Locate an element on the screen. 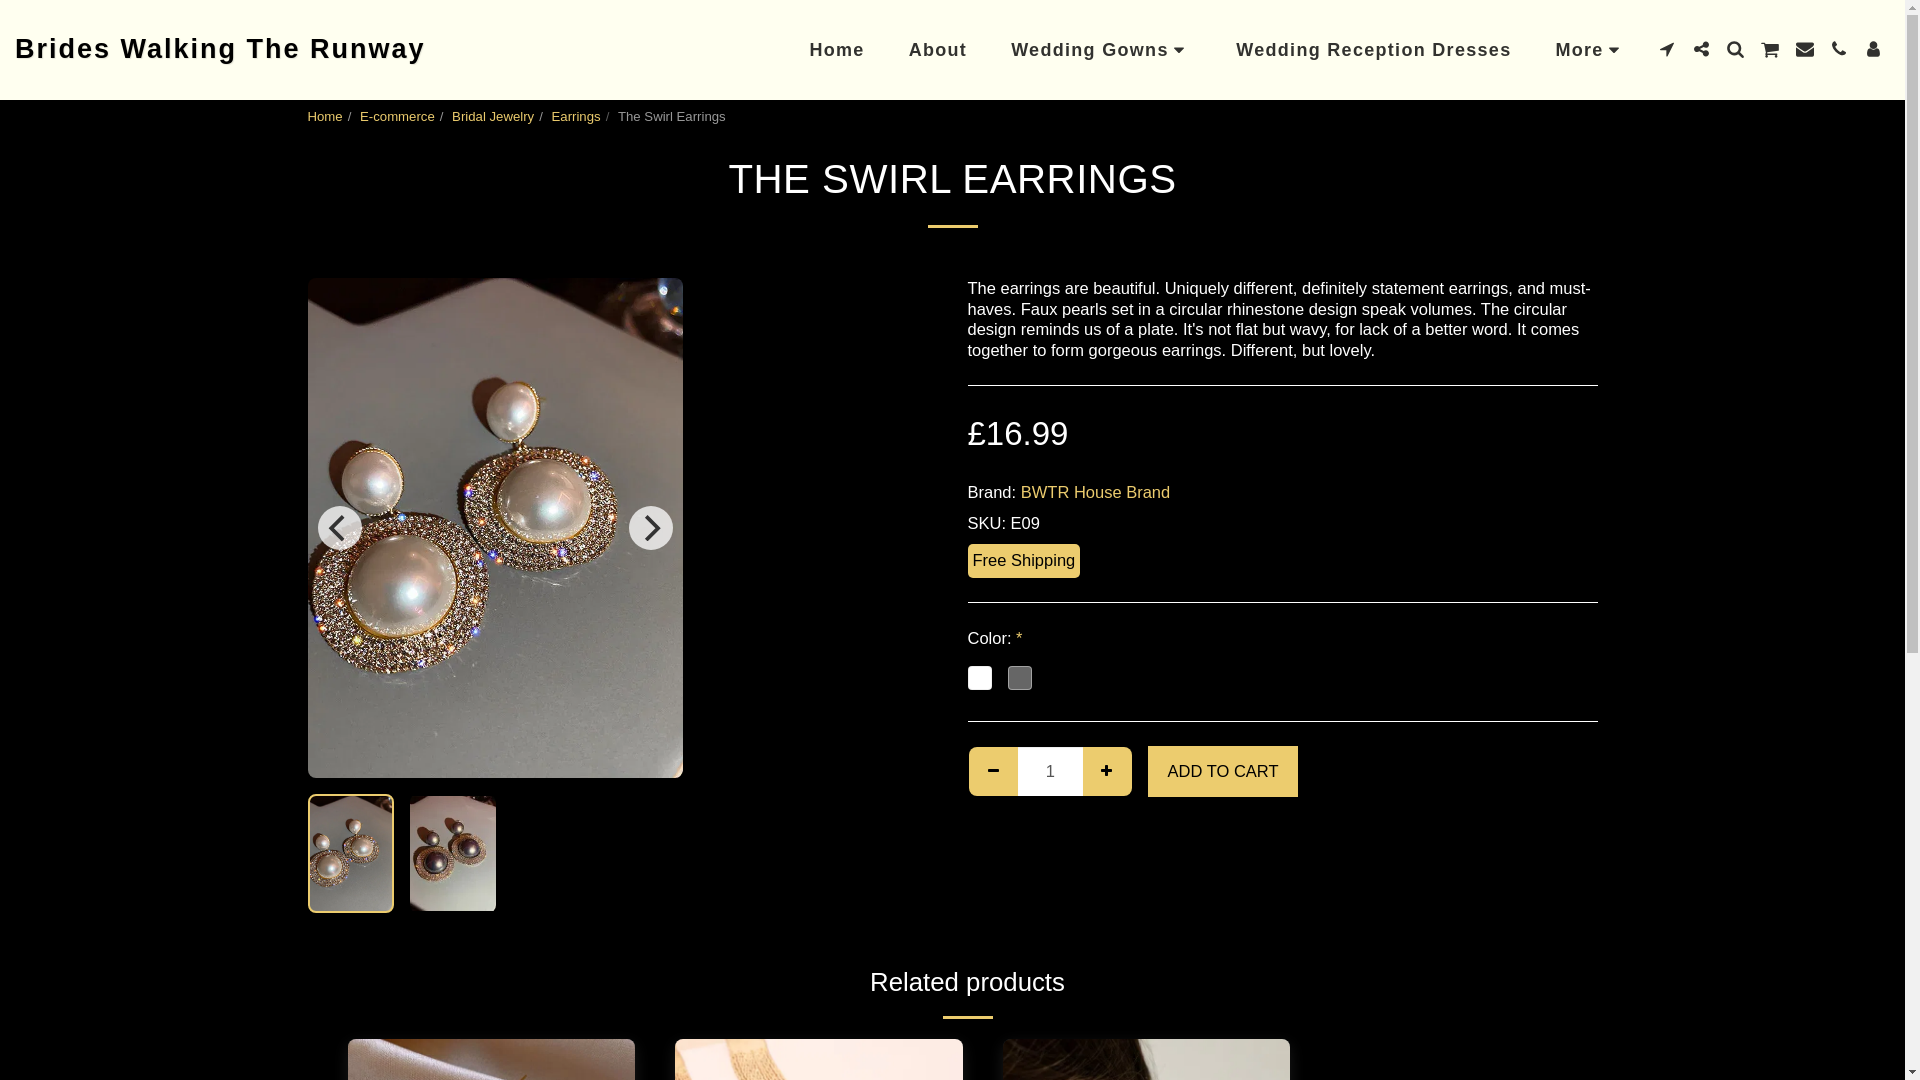 This screenshot has height=1080, width=1920. 1 is located at coordinates (1050, 770).